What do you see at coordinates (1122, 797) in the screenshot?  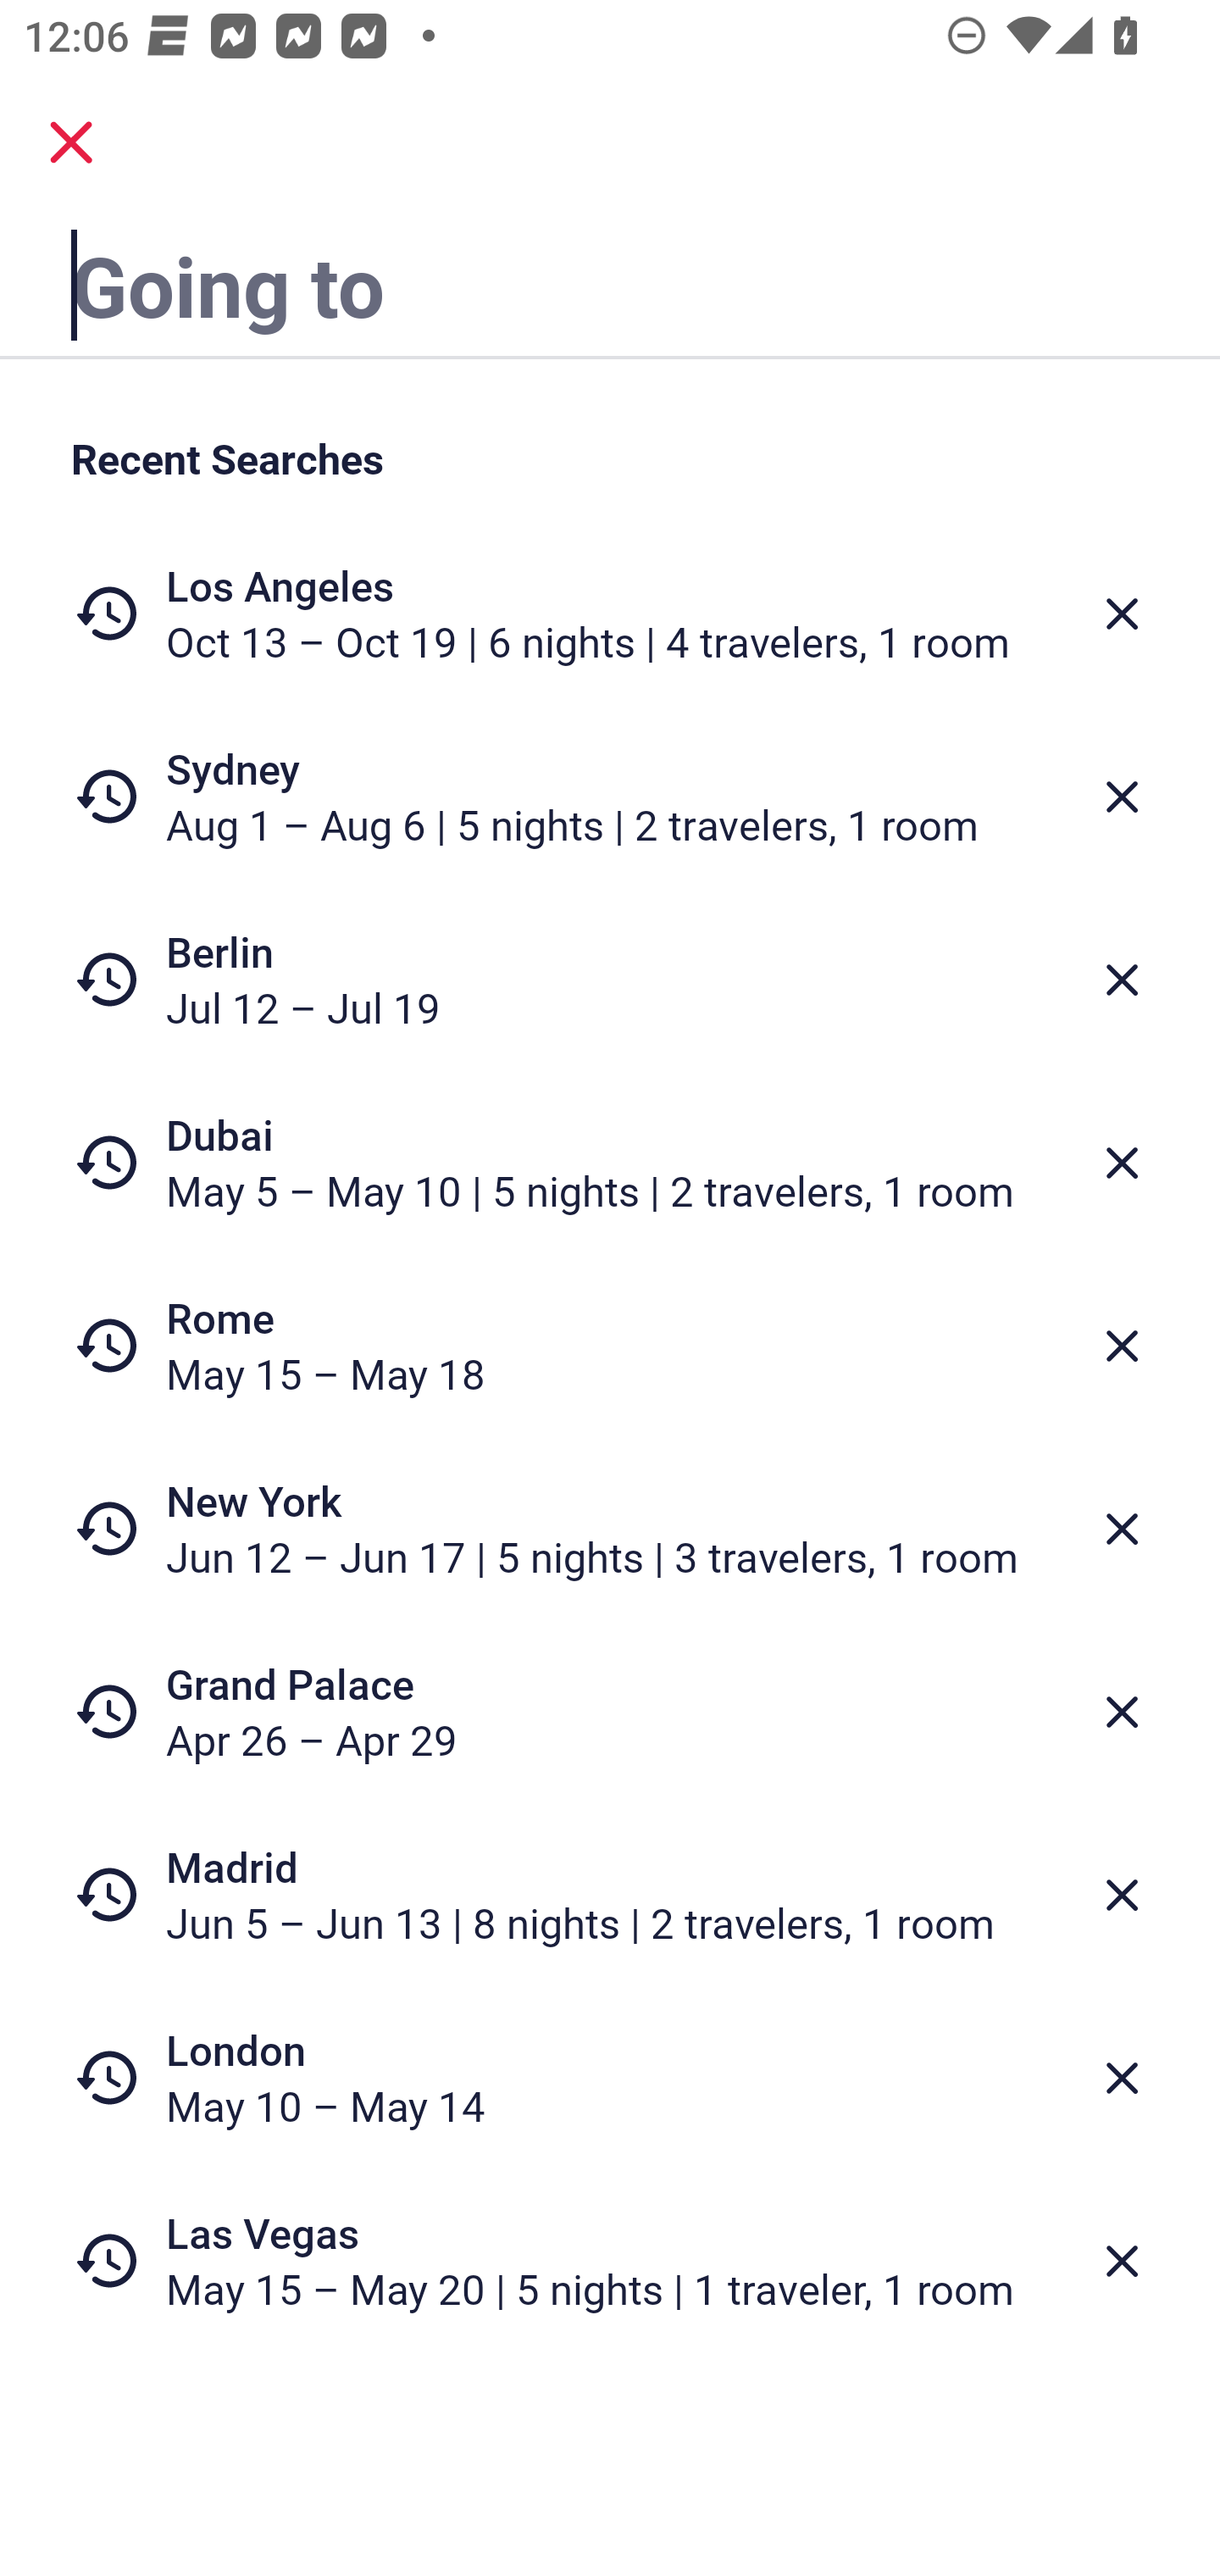 I see `Delete from recent searches` at bounding box center [1122, 797].